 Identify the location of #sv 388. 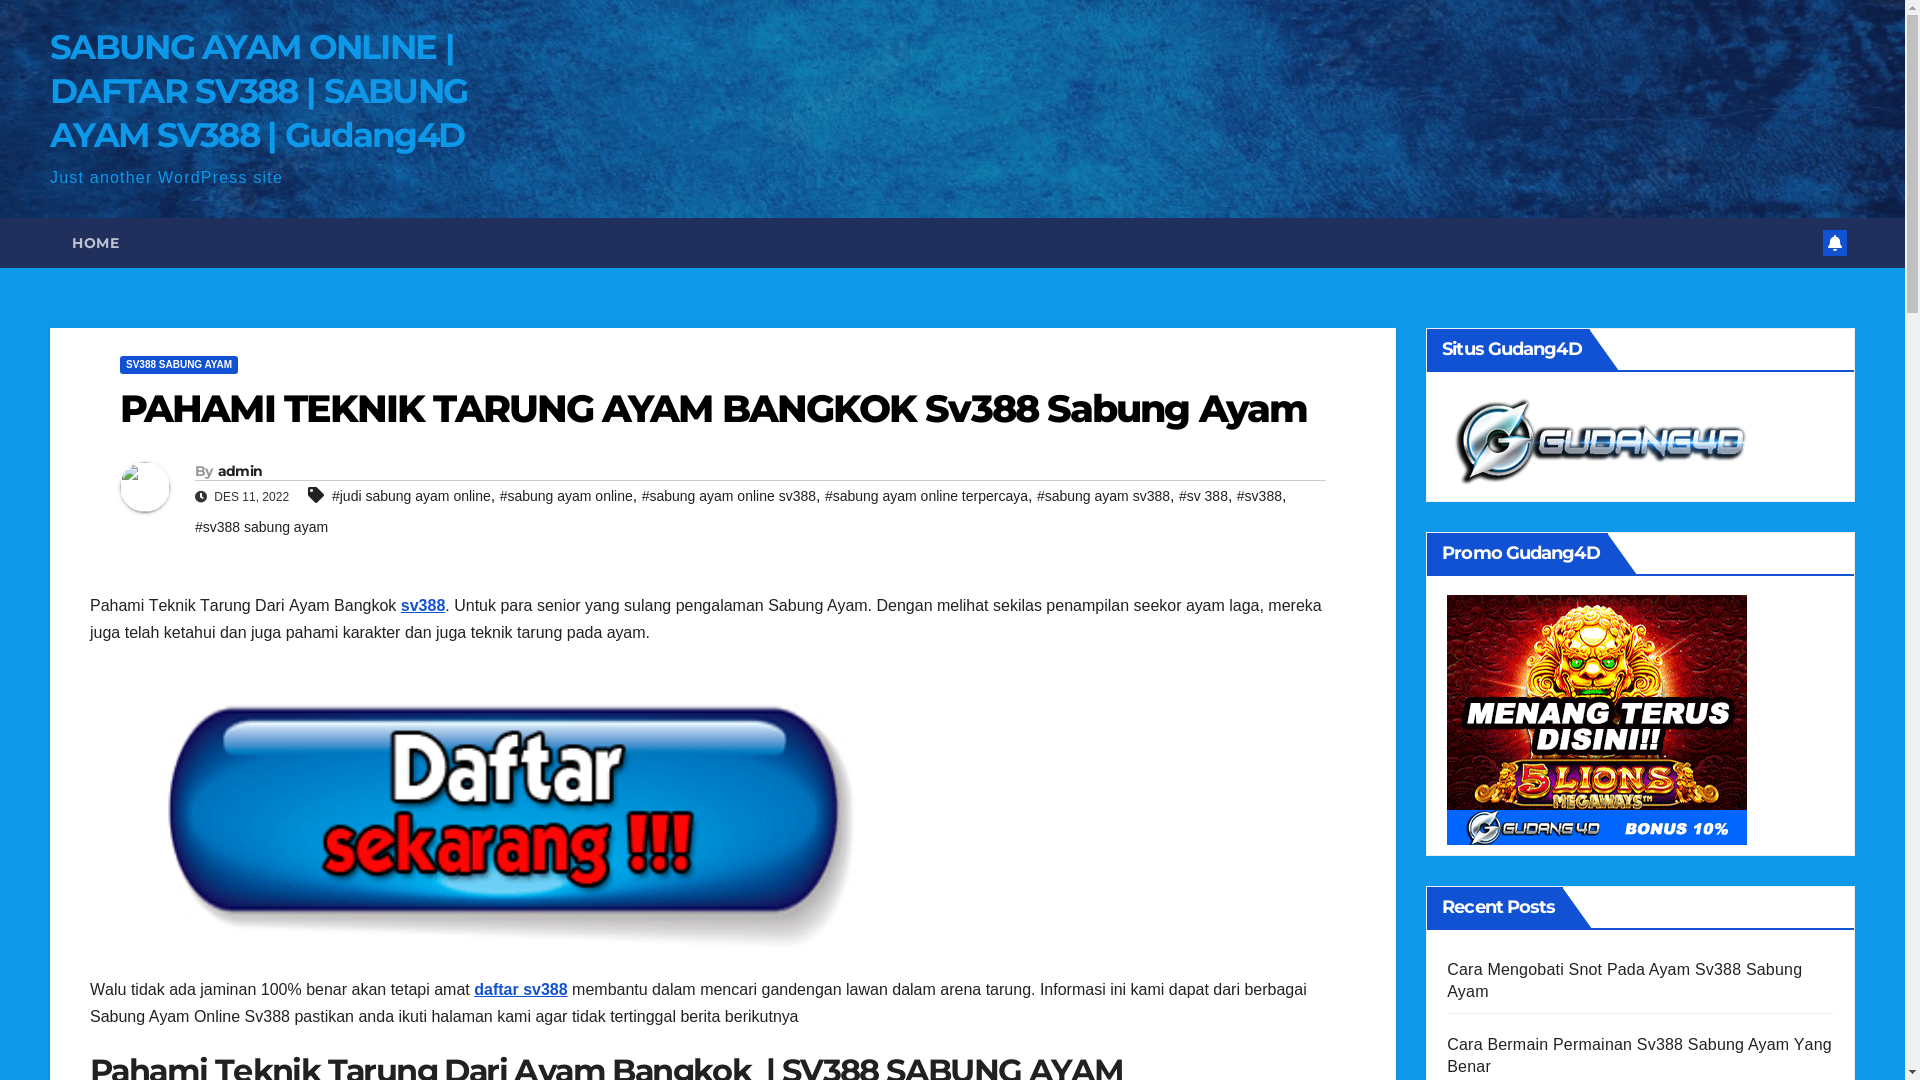
(1204, 496).